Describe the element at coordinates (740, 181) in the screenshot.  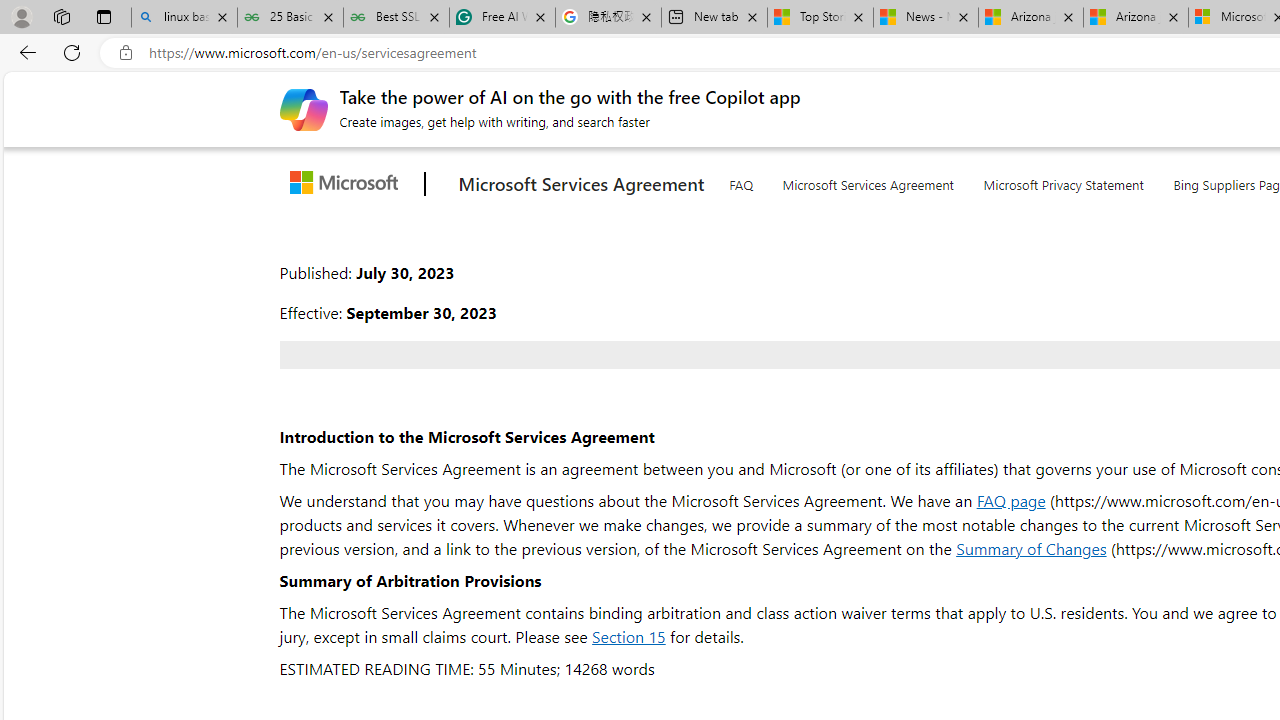
I see `FAQ` at that location.